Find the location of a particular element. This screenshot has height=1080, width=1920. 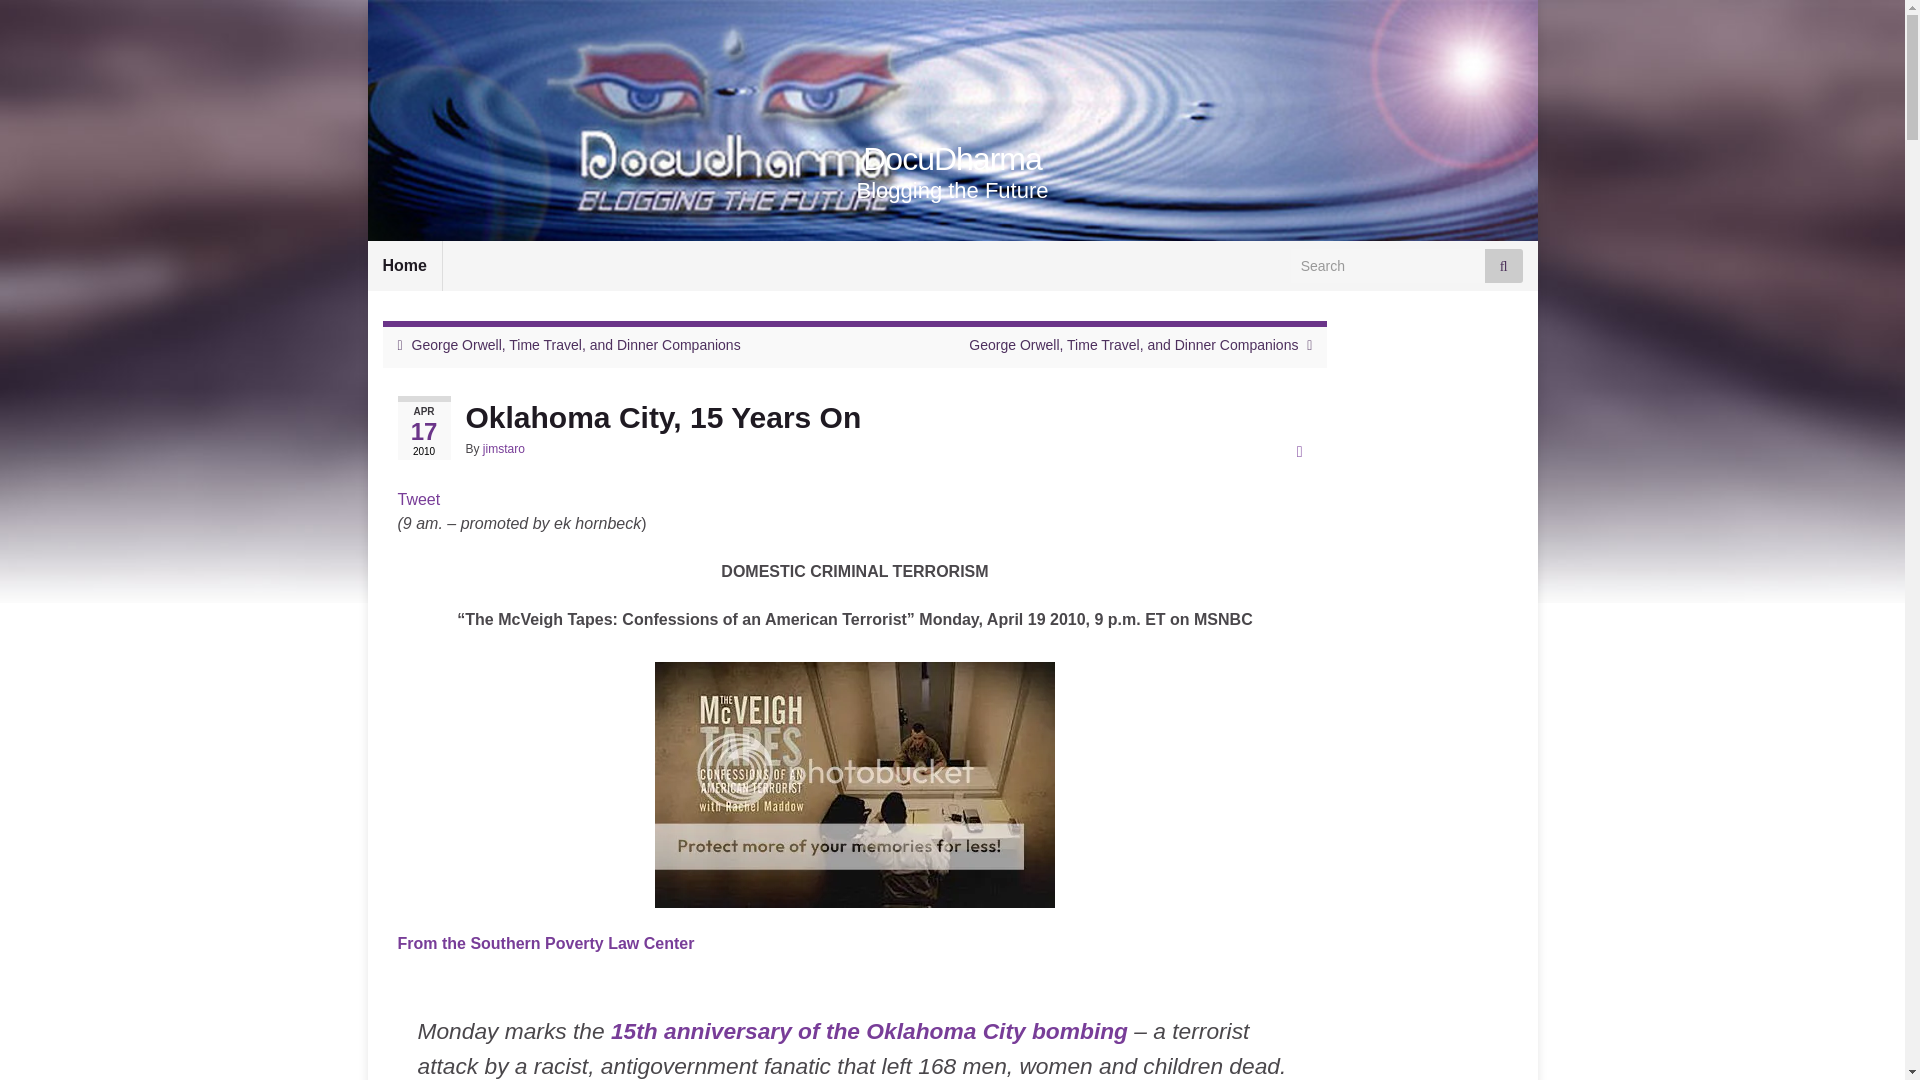

15th anniversary of the Oklahoma City bombing is located at coordinates (869, 1031).